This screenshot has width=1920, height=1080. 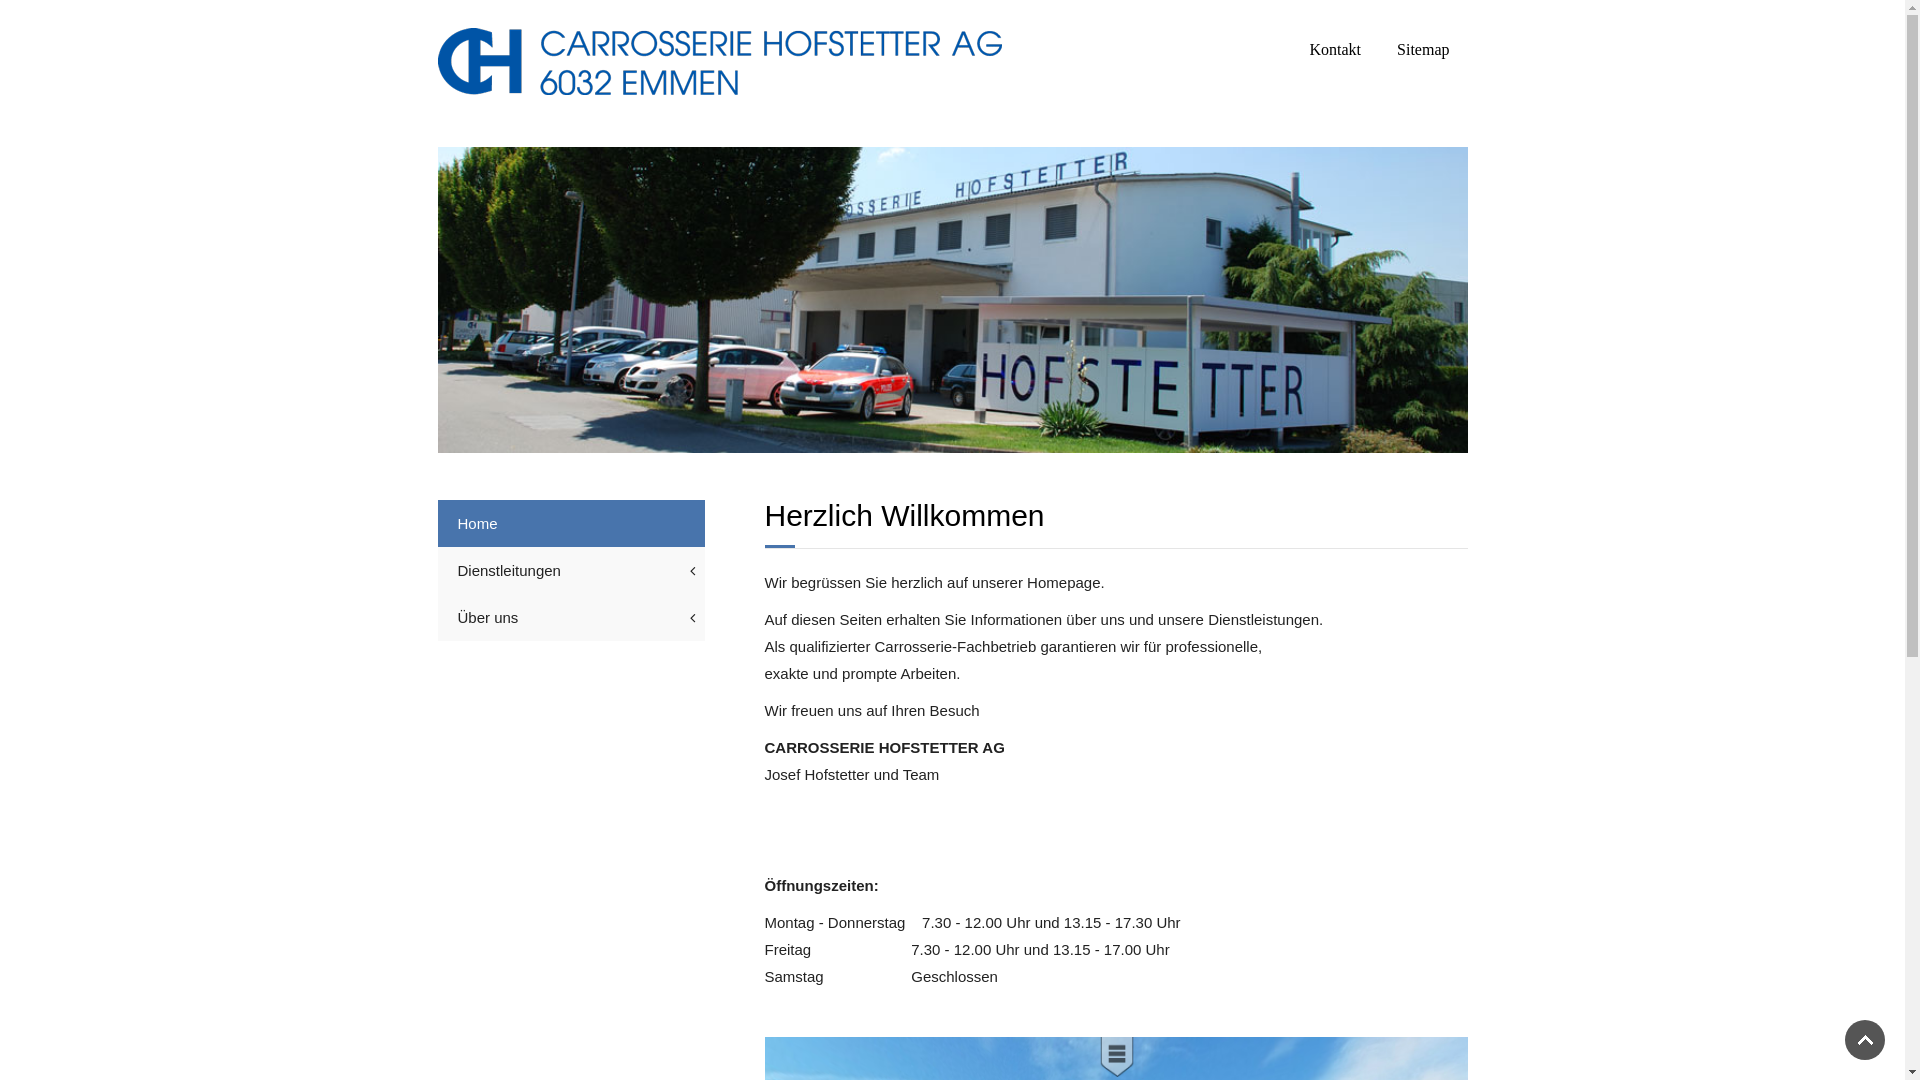 What do you see at coordinates (572, 524) in the screenshot?
I see `Home` at bounding box center [572, 524].